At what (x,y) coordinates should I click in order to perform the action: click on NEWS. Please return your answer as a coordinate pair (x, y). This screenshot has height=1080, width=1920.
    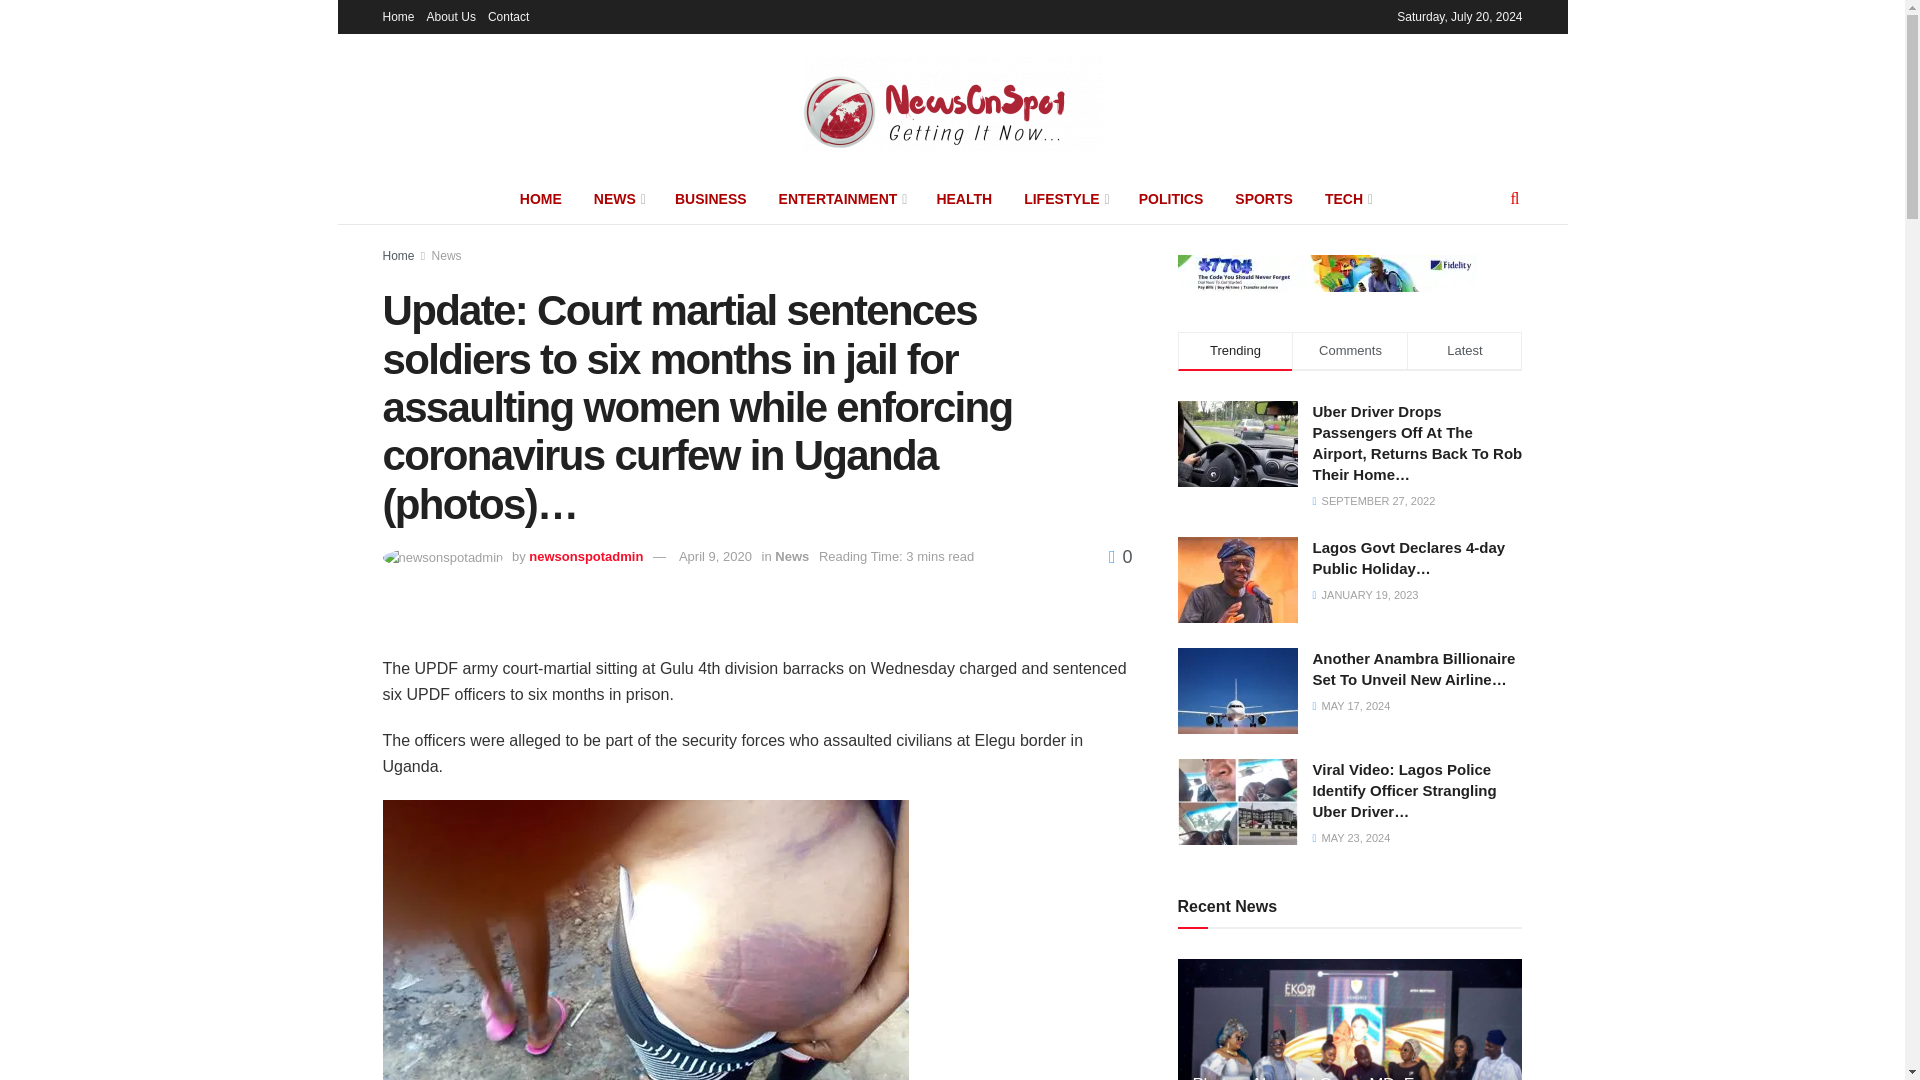
    Looking at the image, I should click on (618, 198).